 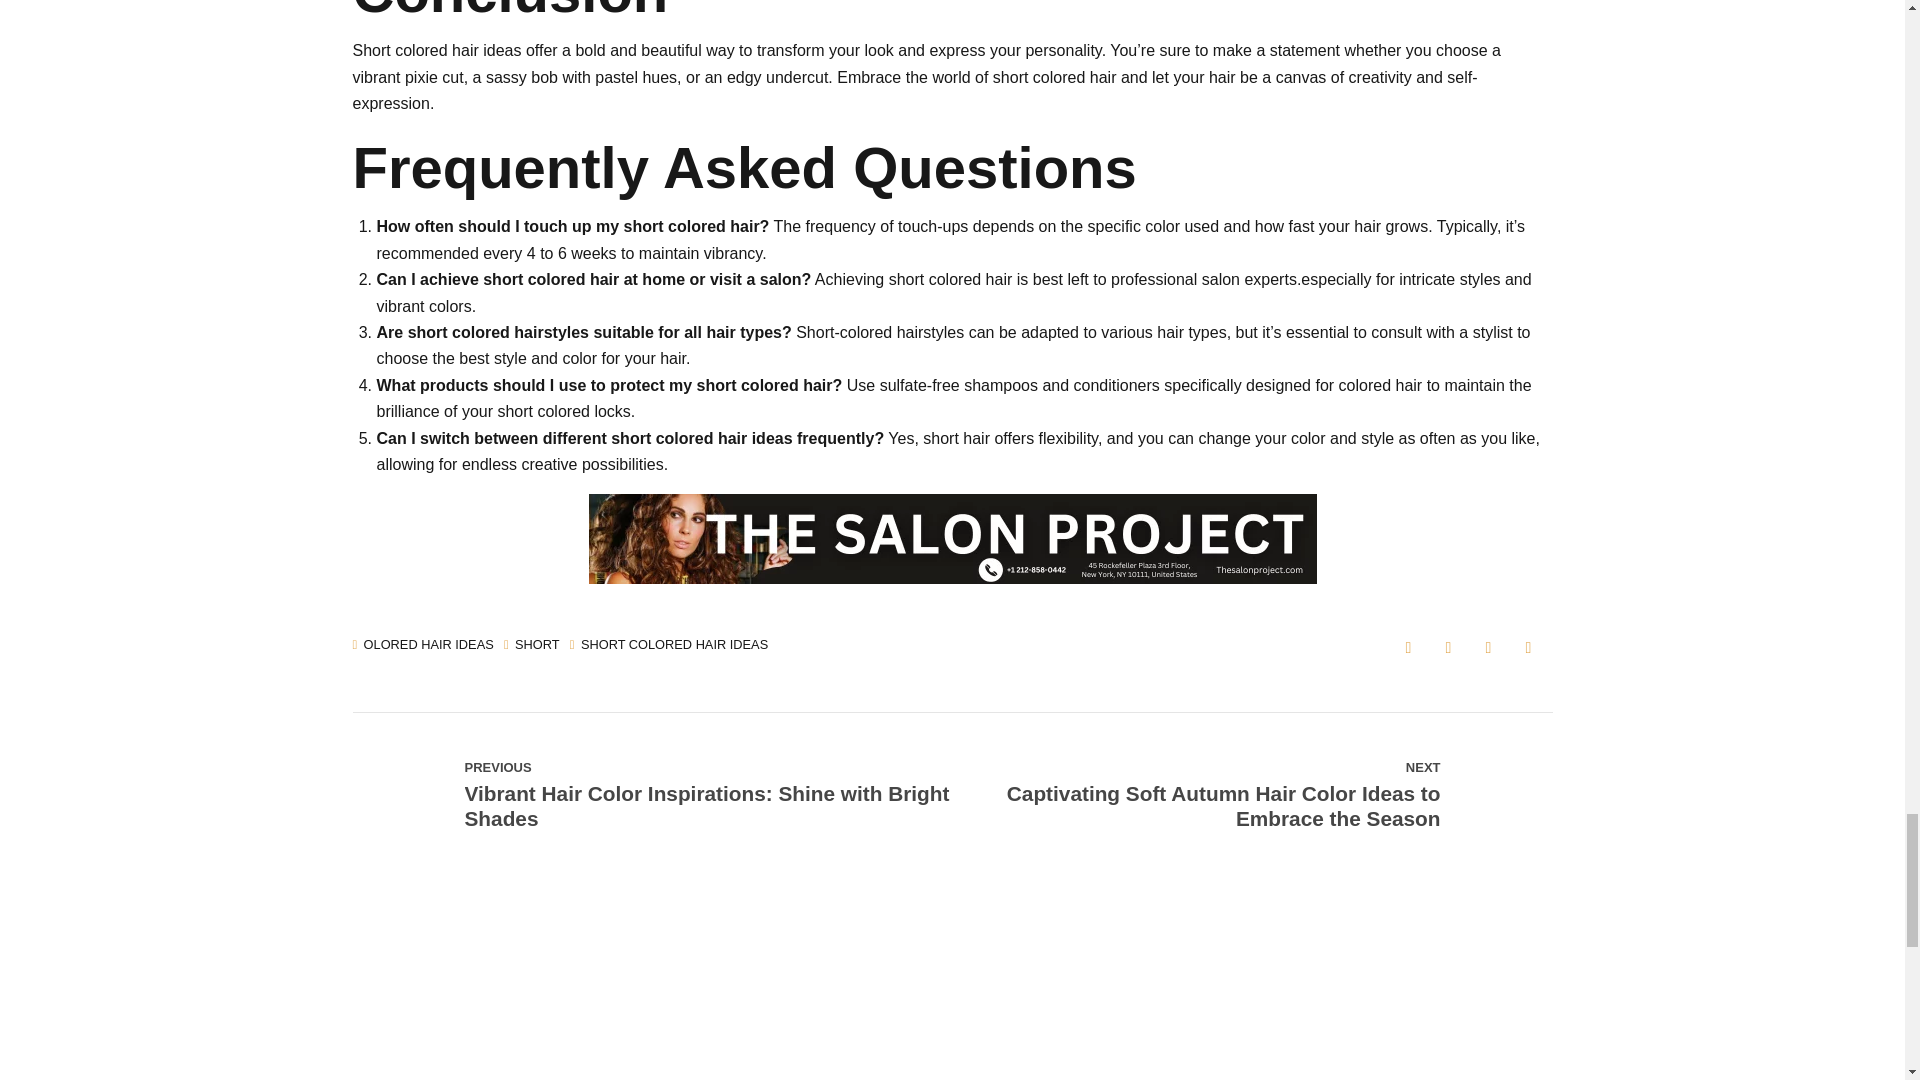 I want to click on Share on WhatsApp, so click(x=1528, y=648).